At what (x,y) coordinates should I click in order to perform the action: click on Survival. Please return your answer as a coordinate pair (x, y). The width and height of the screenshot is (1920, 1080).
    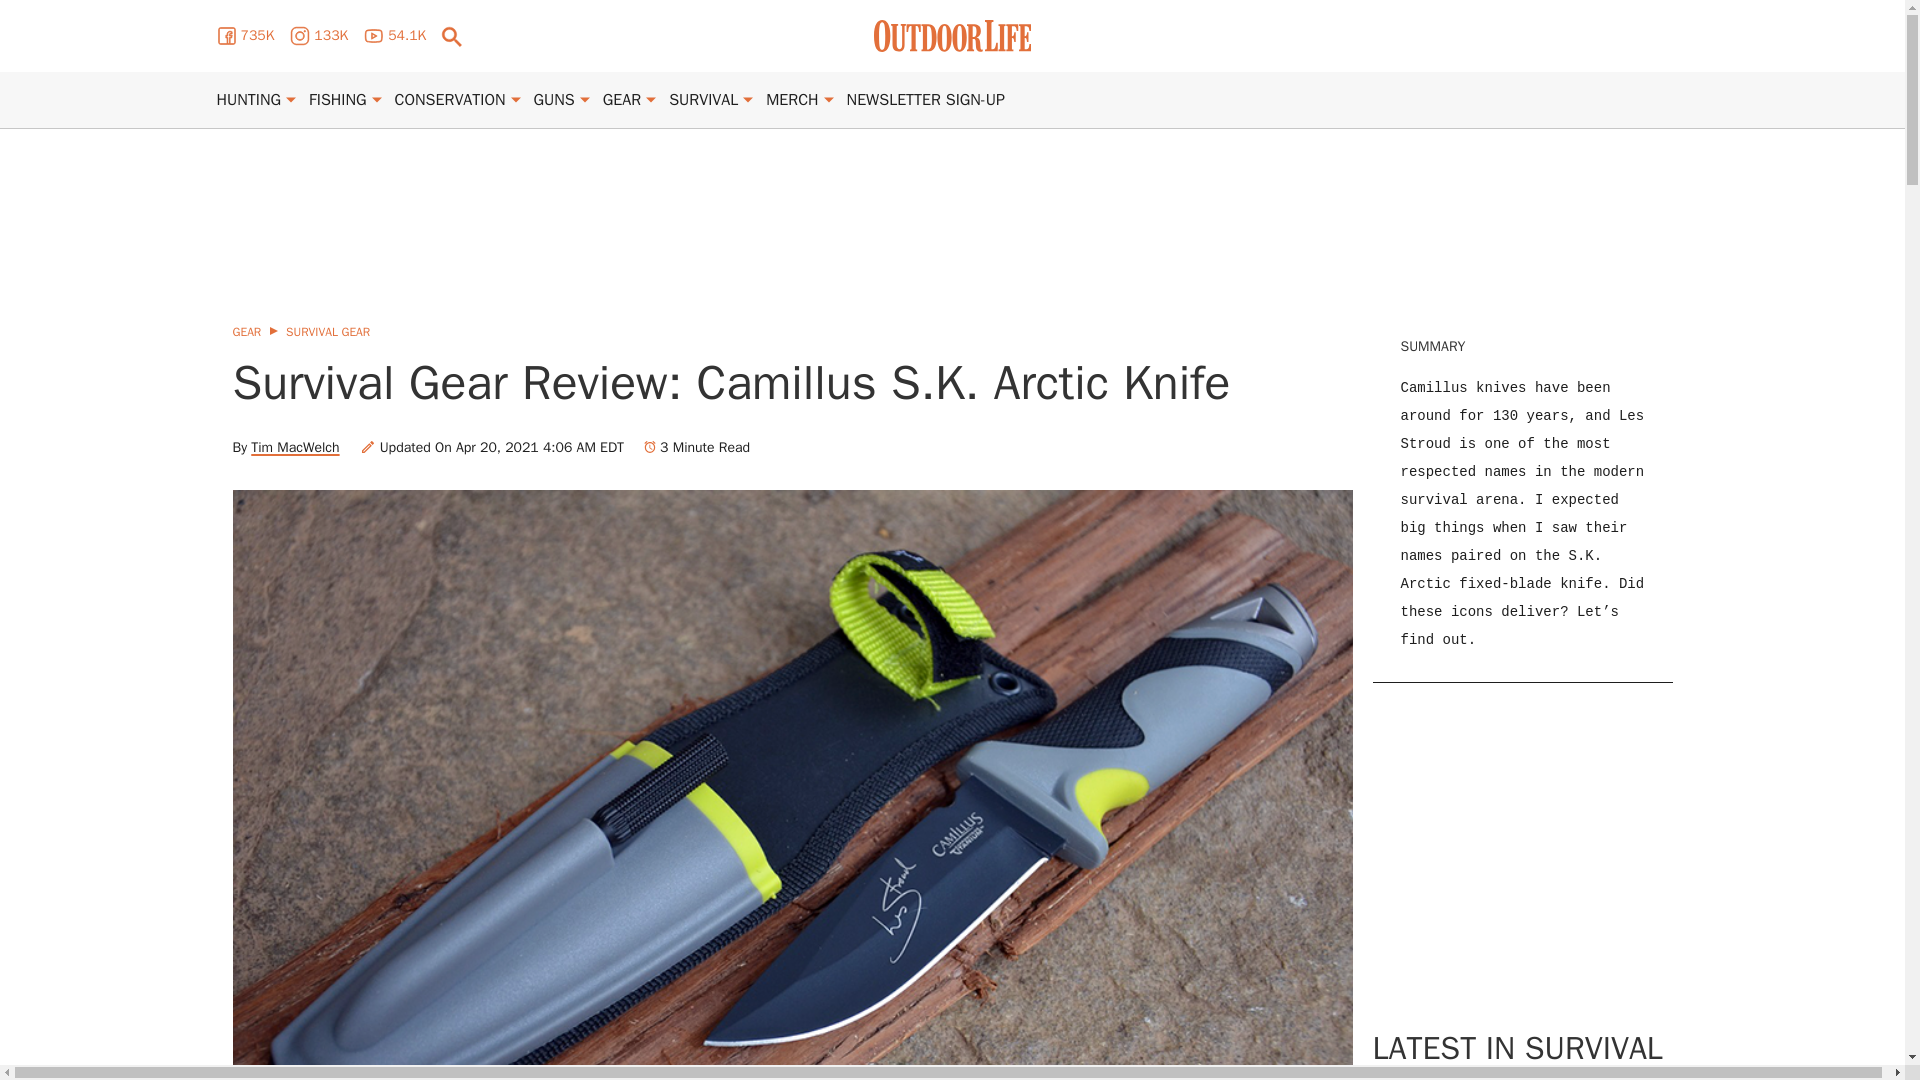
    Looking at the image, I should click on (702, 100).